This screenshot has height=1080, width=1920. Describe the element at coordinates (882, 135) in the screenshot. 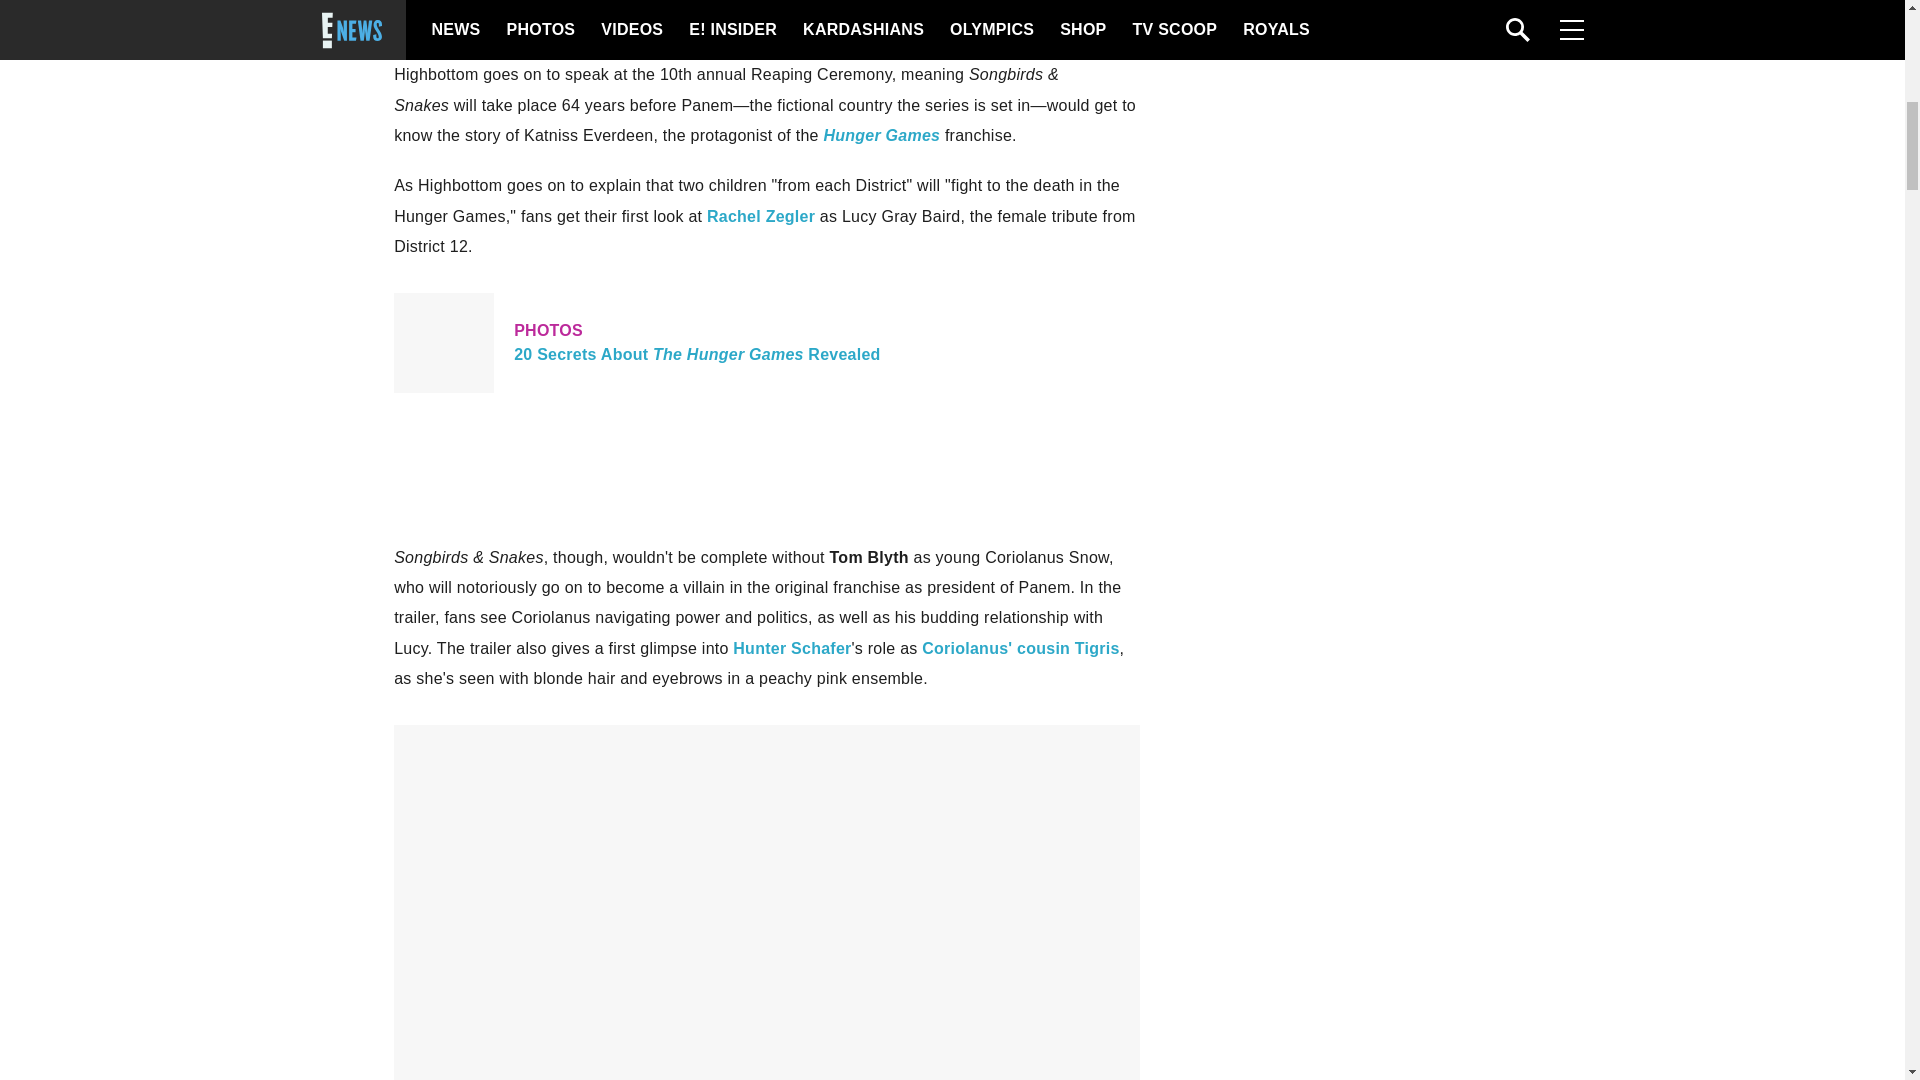

I see `Hunger Games` at that location.